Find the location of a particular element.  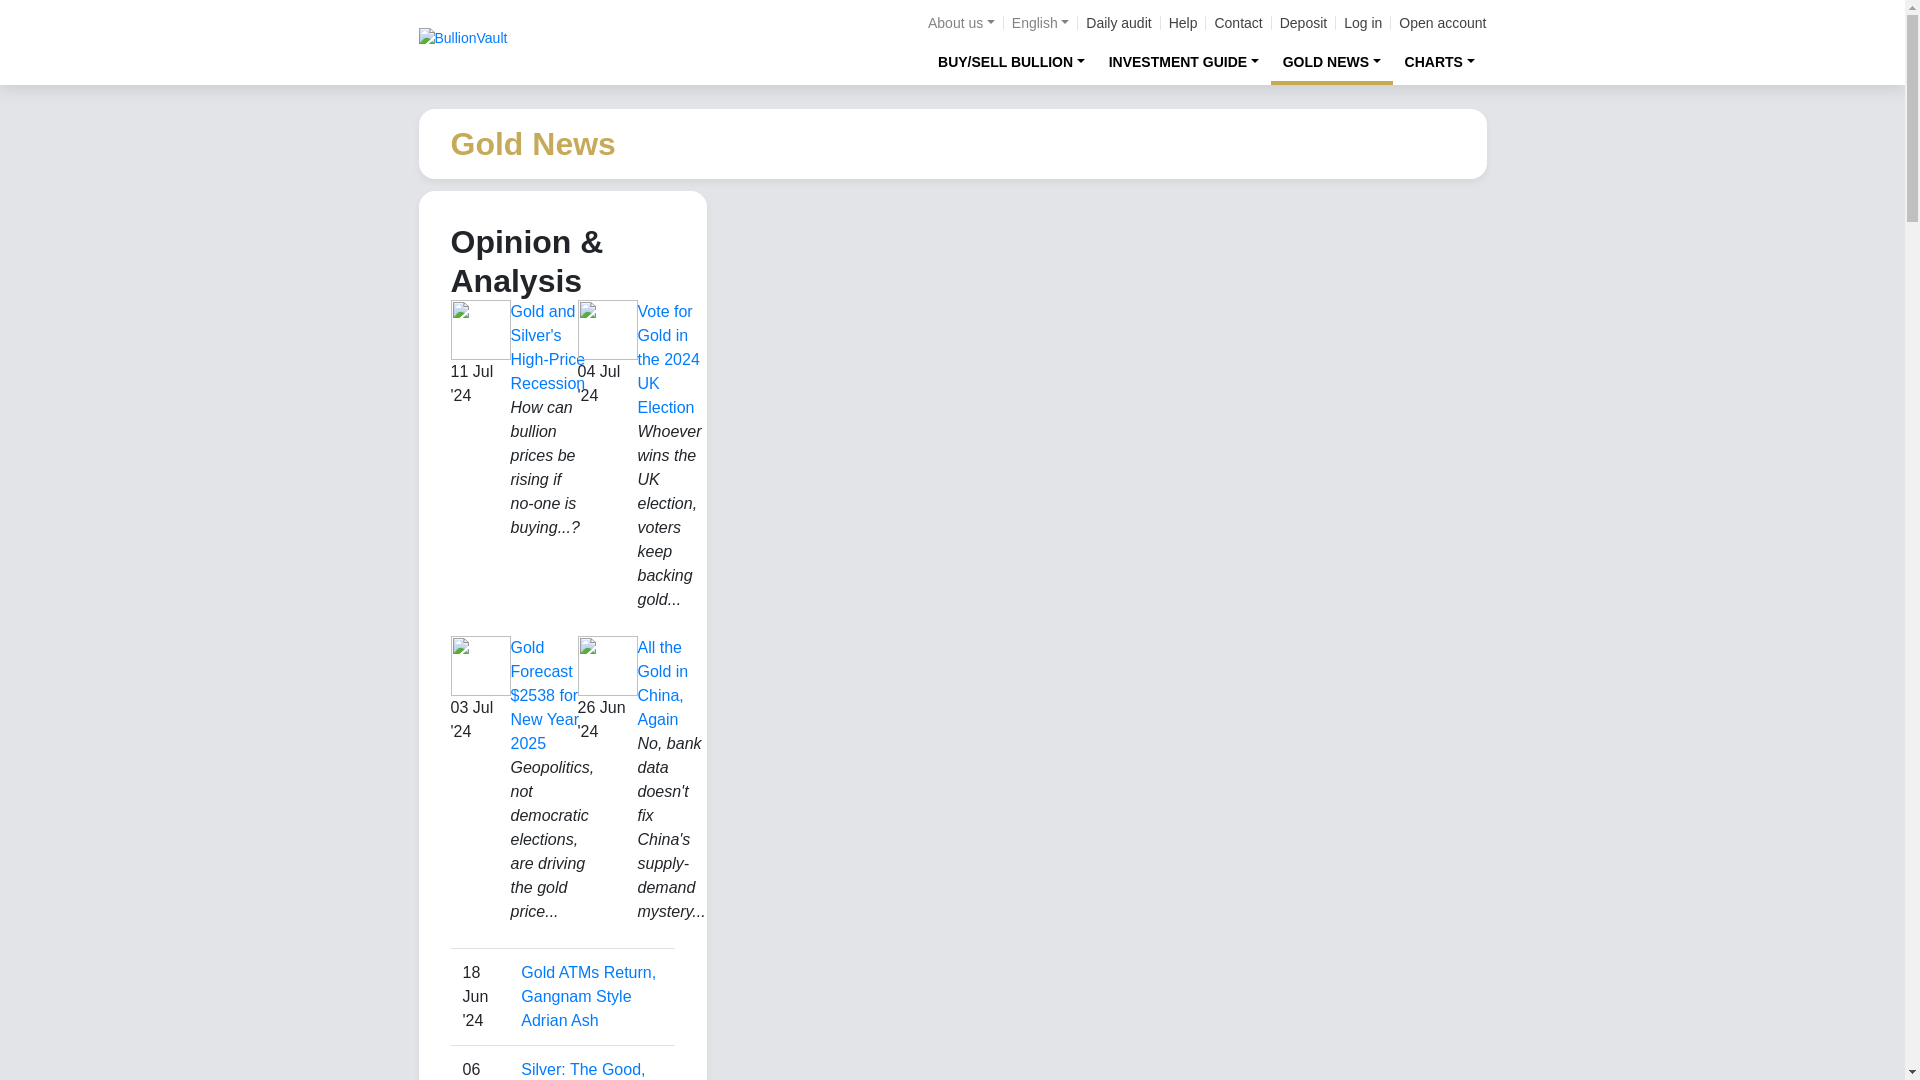

Open account is located at coordinates (1442, 23).